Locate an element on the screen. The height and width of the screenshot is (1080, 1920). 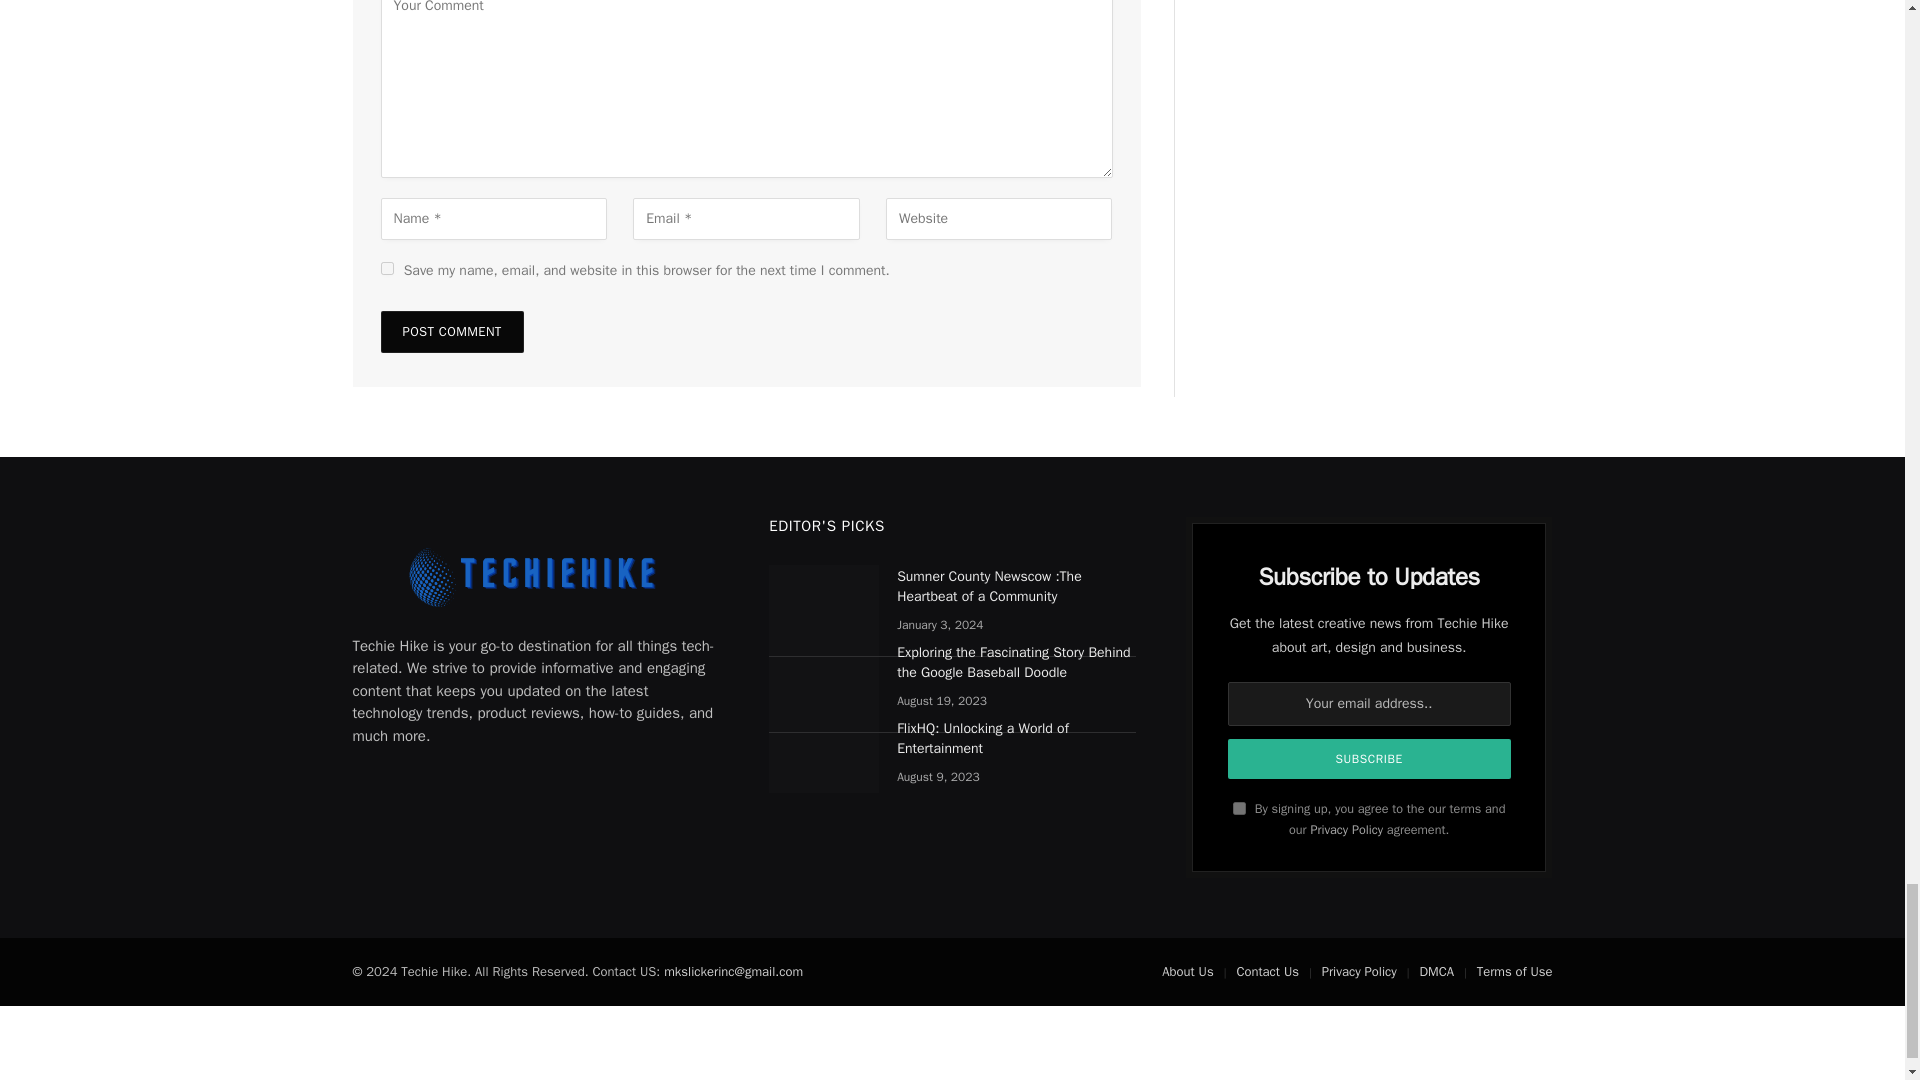
Post Comment is located at coordinates (451, 332).